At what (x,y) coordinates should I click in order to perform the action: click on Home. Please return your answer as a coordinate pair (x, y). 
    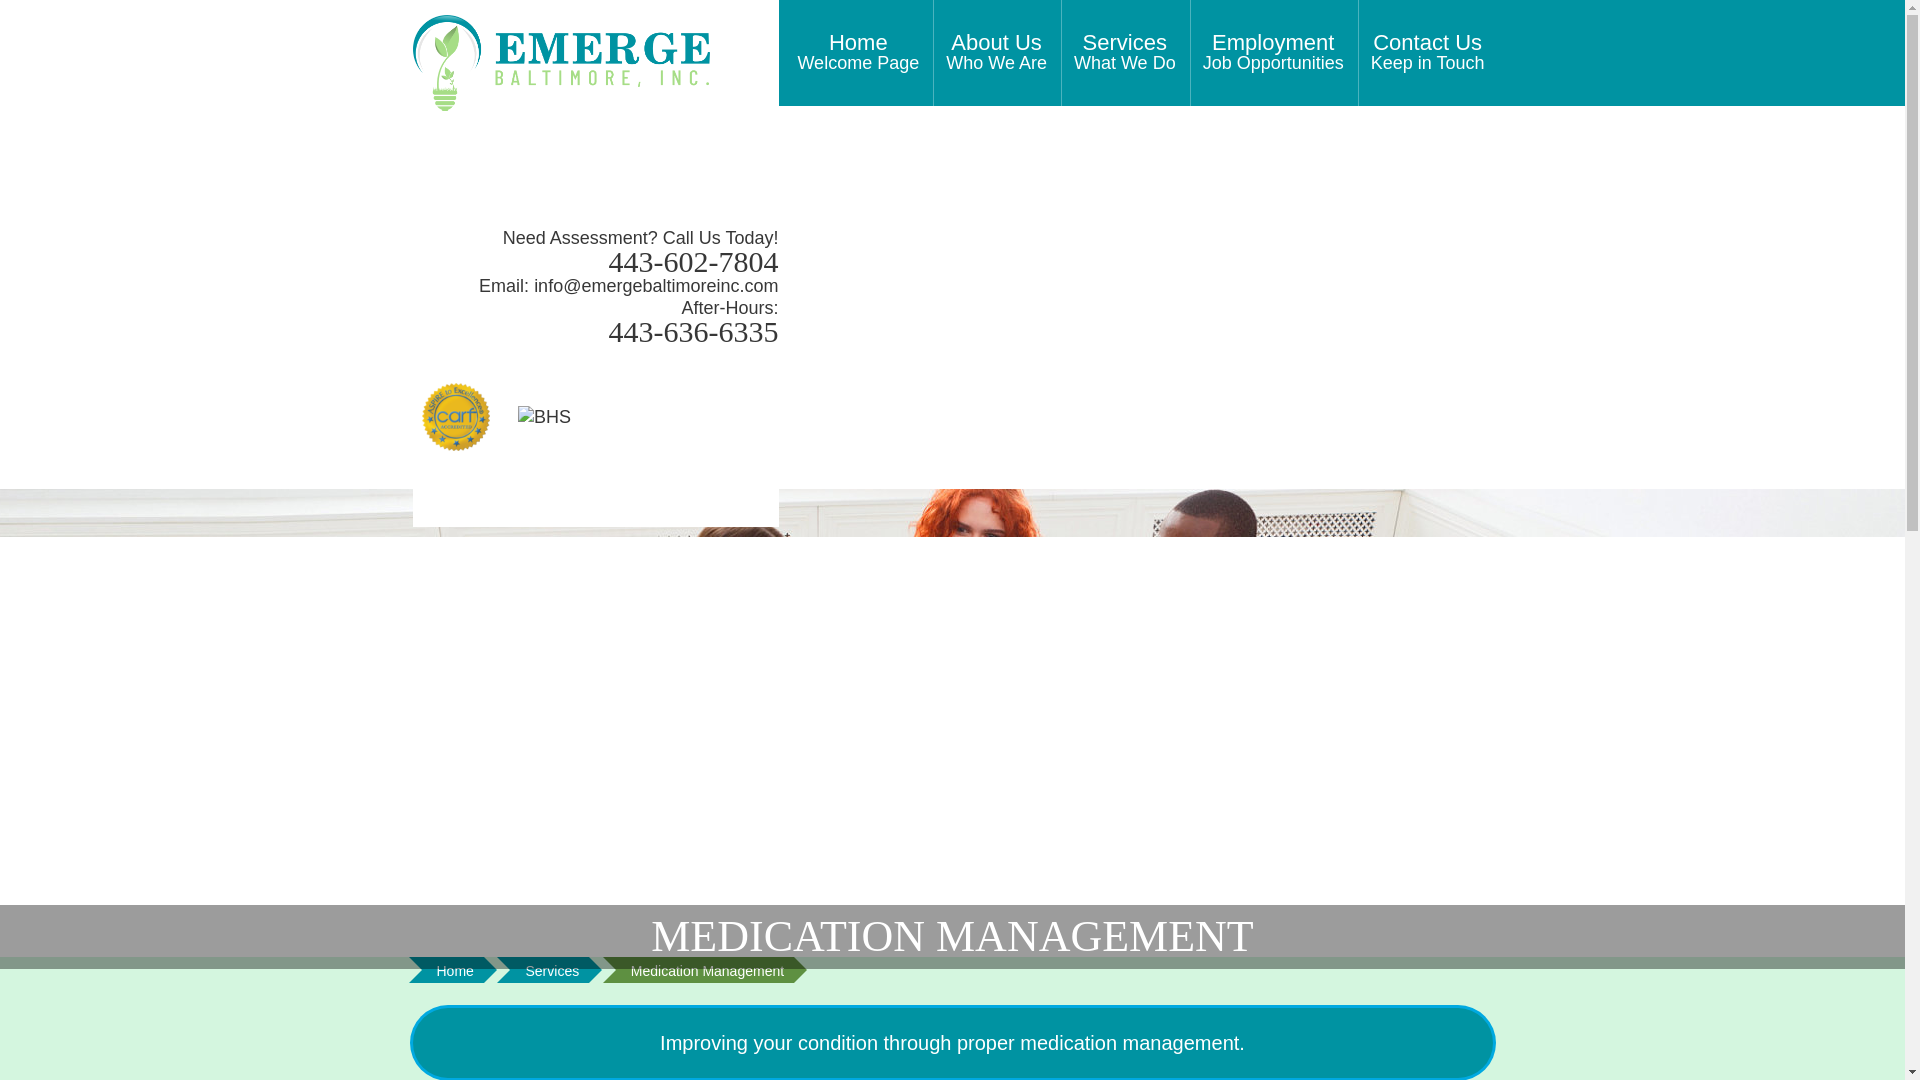
    Looking at the image, I should click on (552, 969).